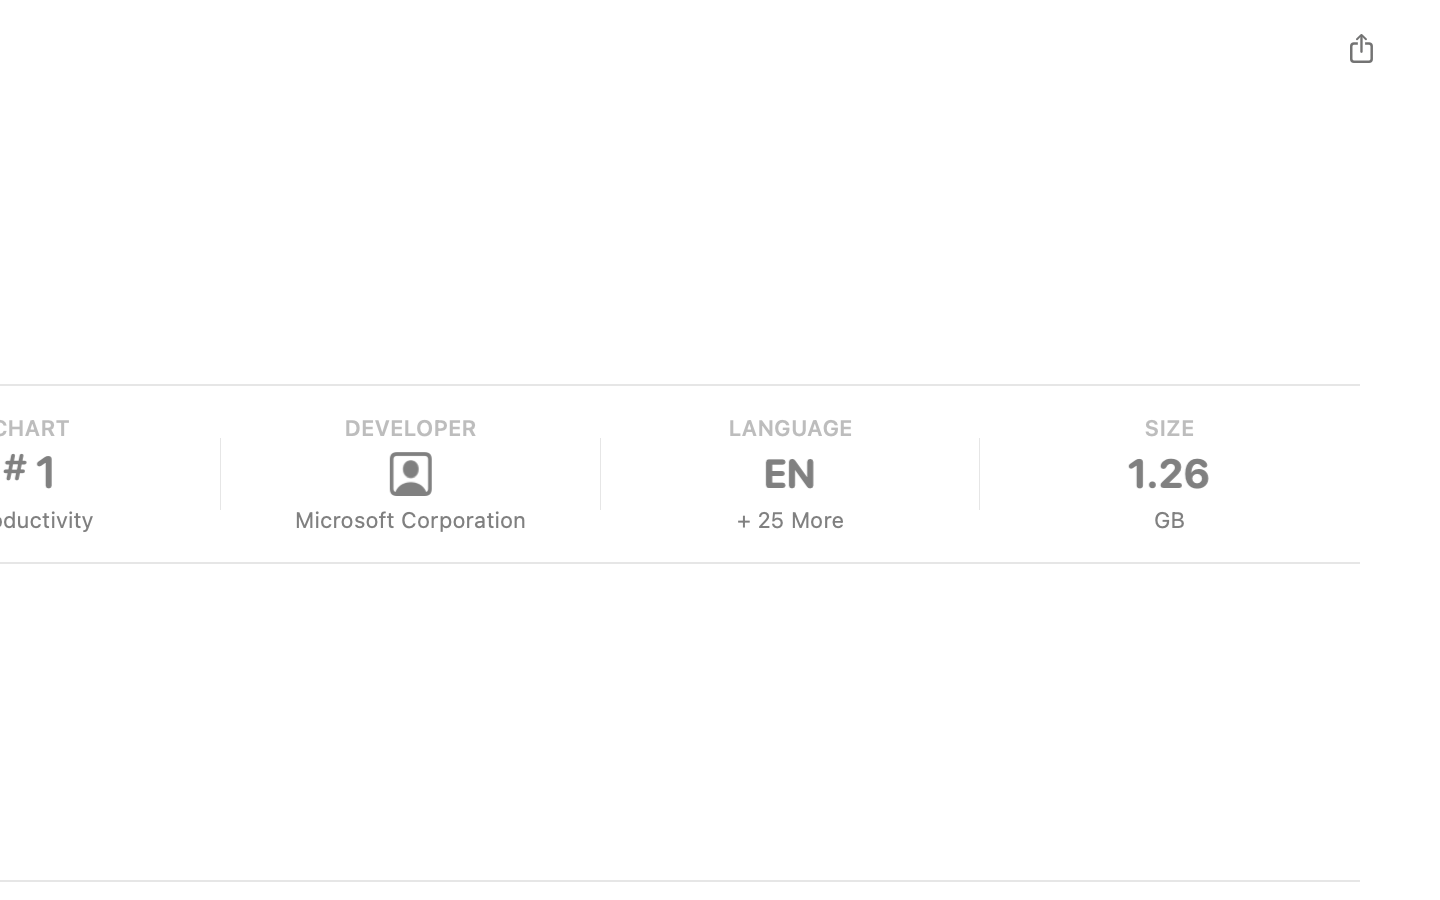 This screenshot has width=1440, height=900. I want to click on Microsoft Corporation, DEVELOPER, selfie, so click(409, 474).